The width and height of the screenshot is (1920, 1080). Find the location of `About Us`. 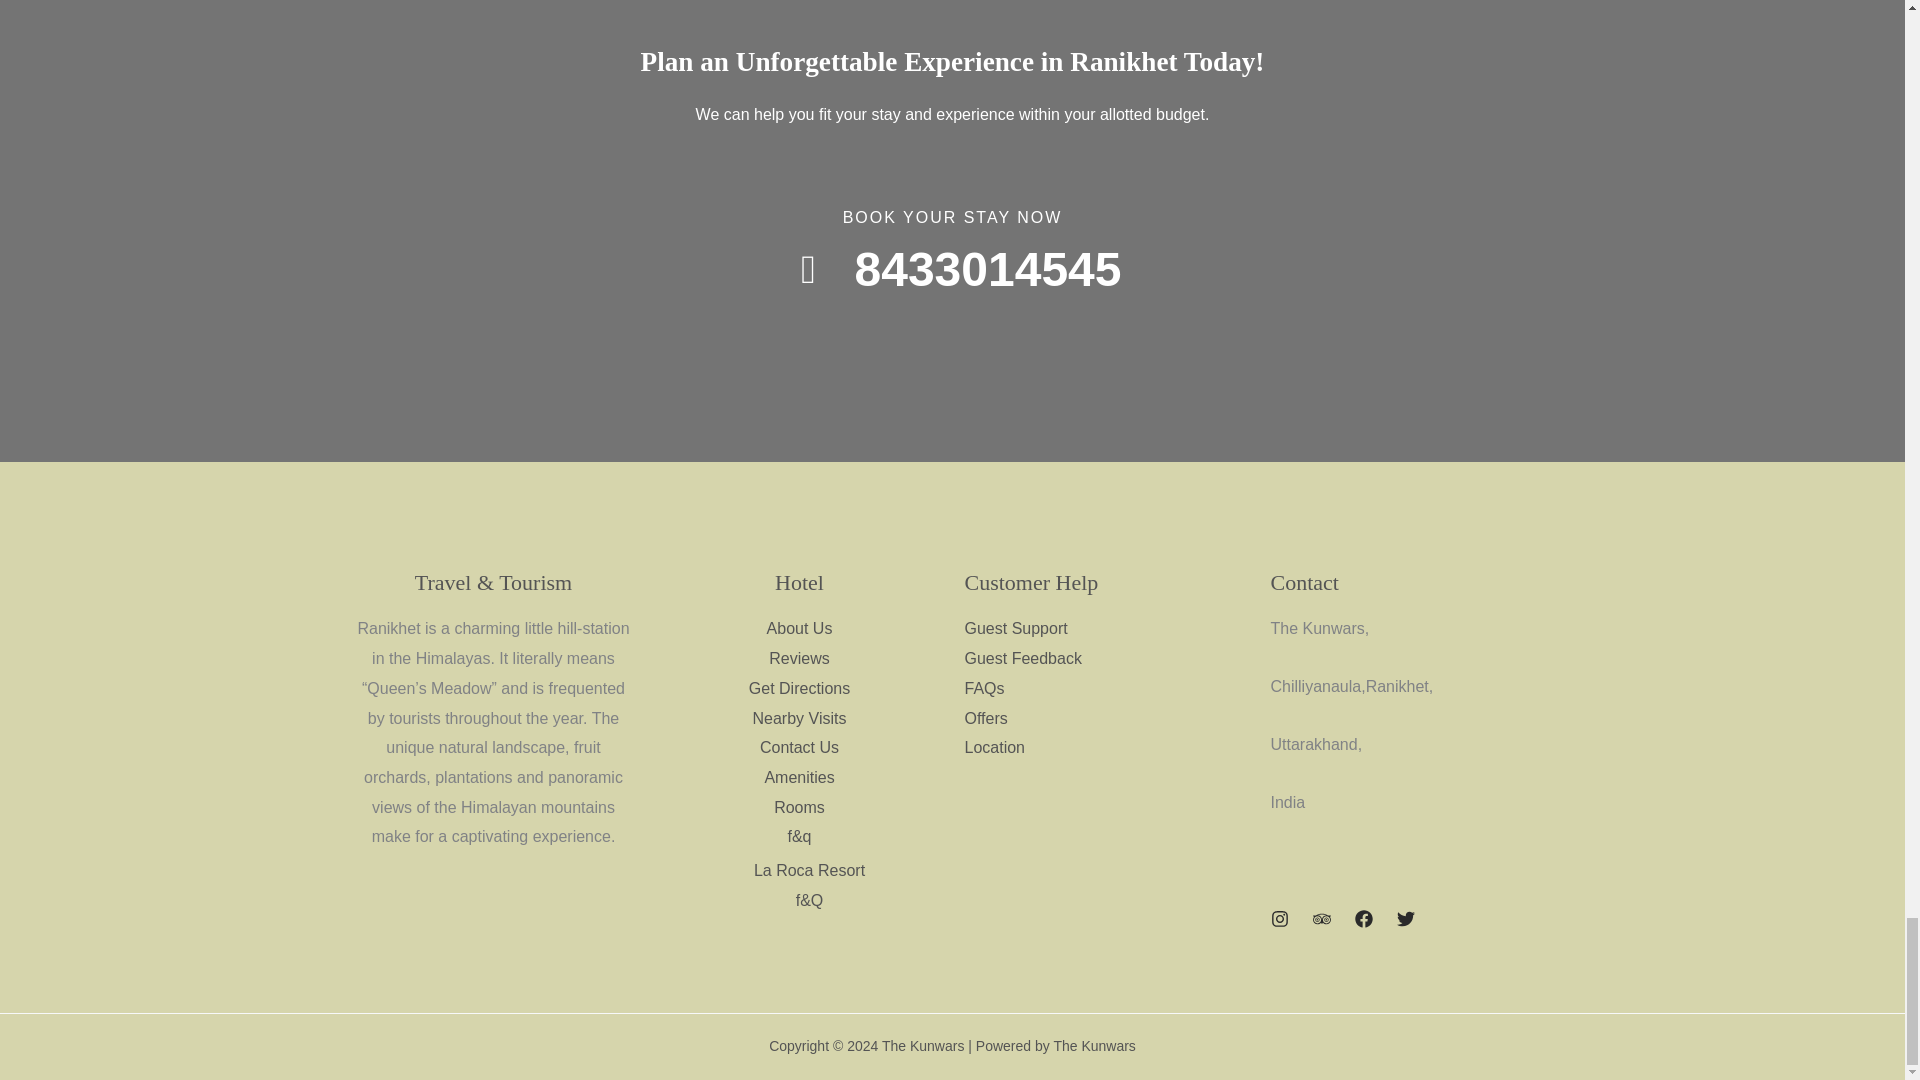

About Us is located at coordinates (800, 628).